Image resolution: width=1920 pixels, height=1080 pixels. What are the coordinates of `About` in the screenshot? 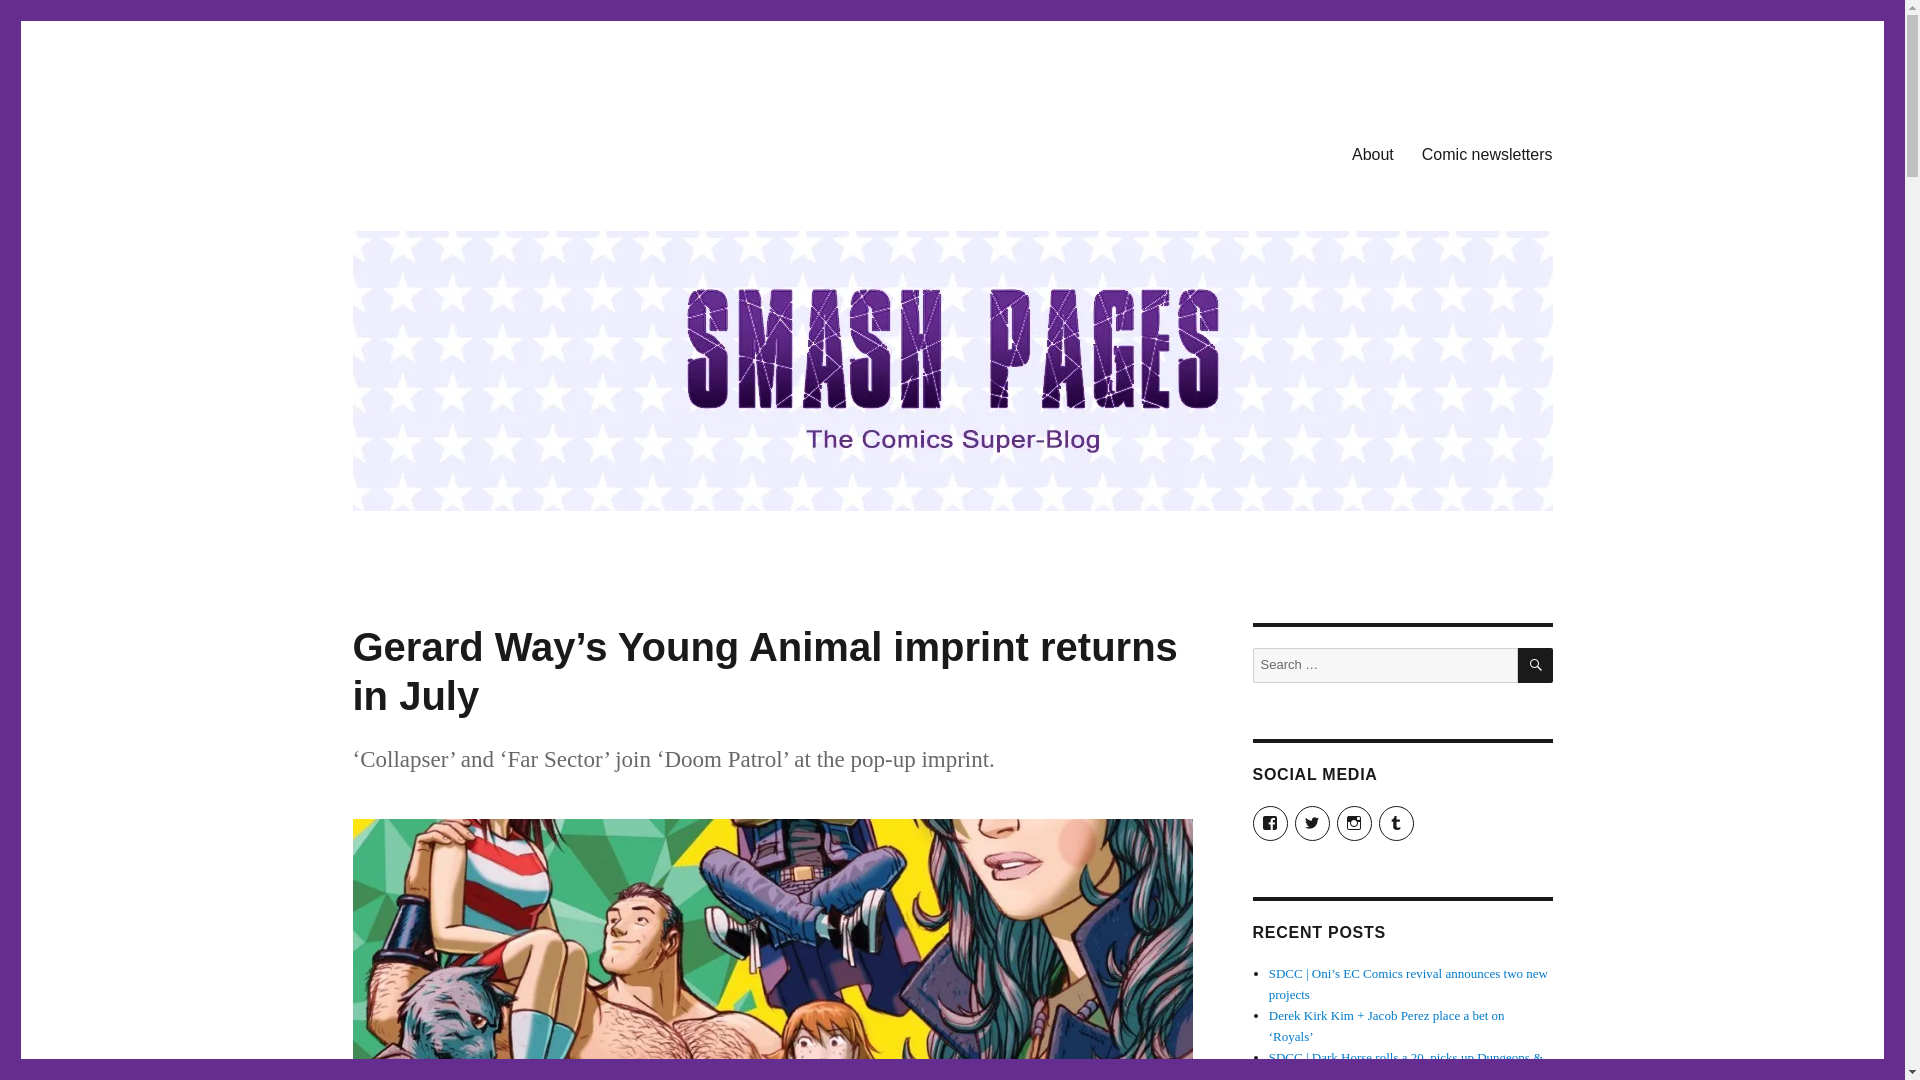 It's located at (1372, 153).